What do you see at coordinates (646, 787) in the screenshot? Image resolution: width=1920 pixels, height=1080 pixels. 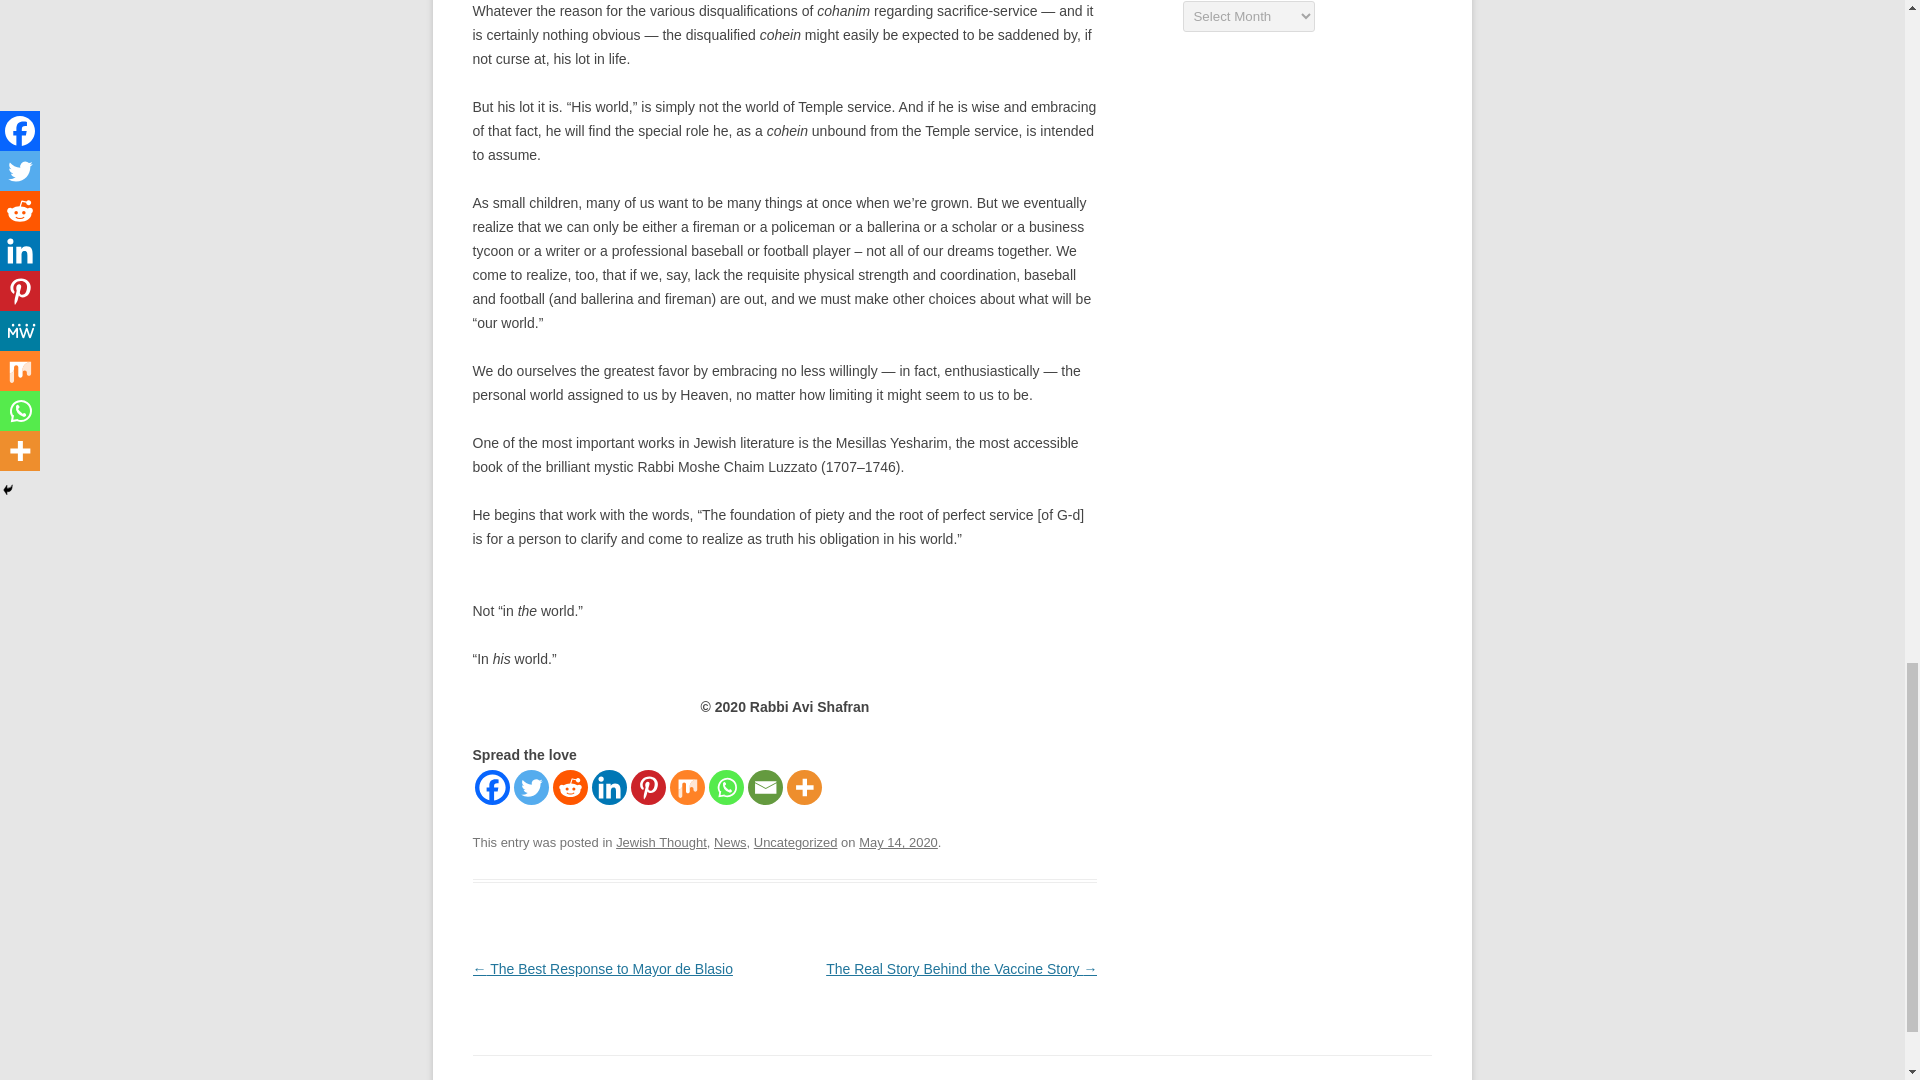 I see `Pinterest` at bounding box center [646, 787].